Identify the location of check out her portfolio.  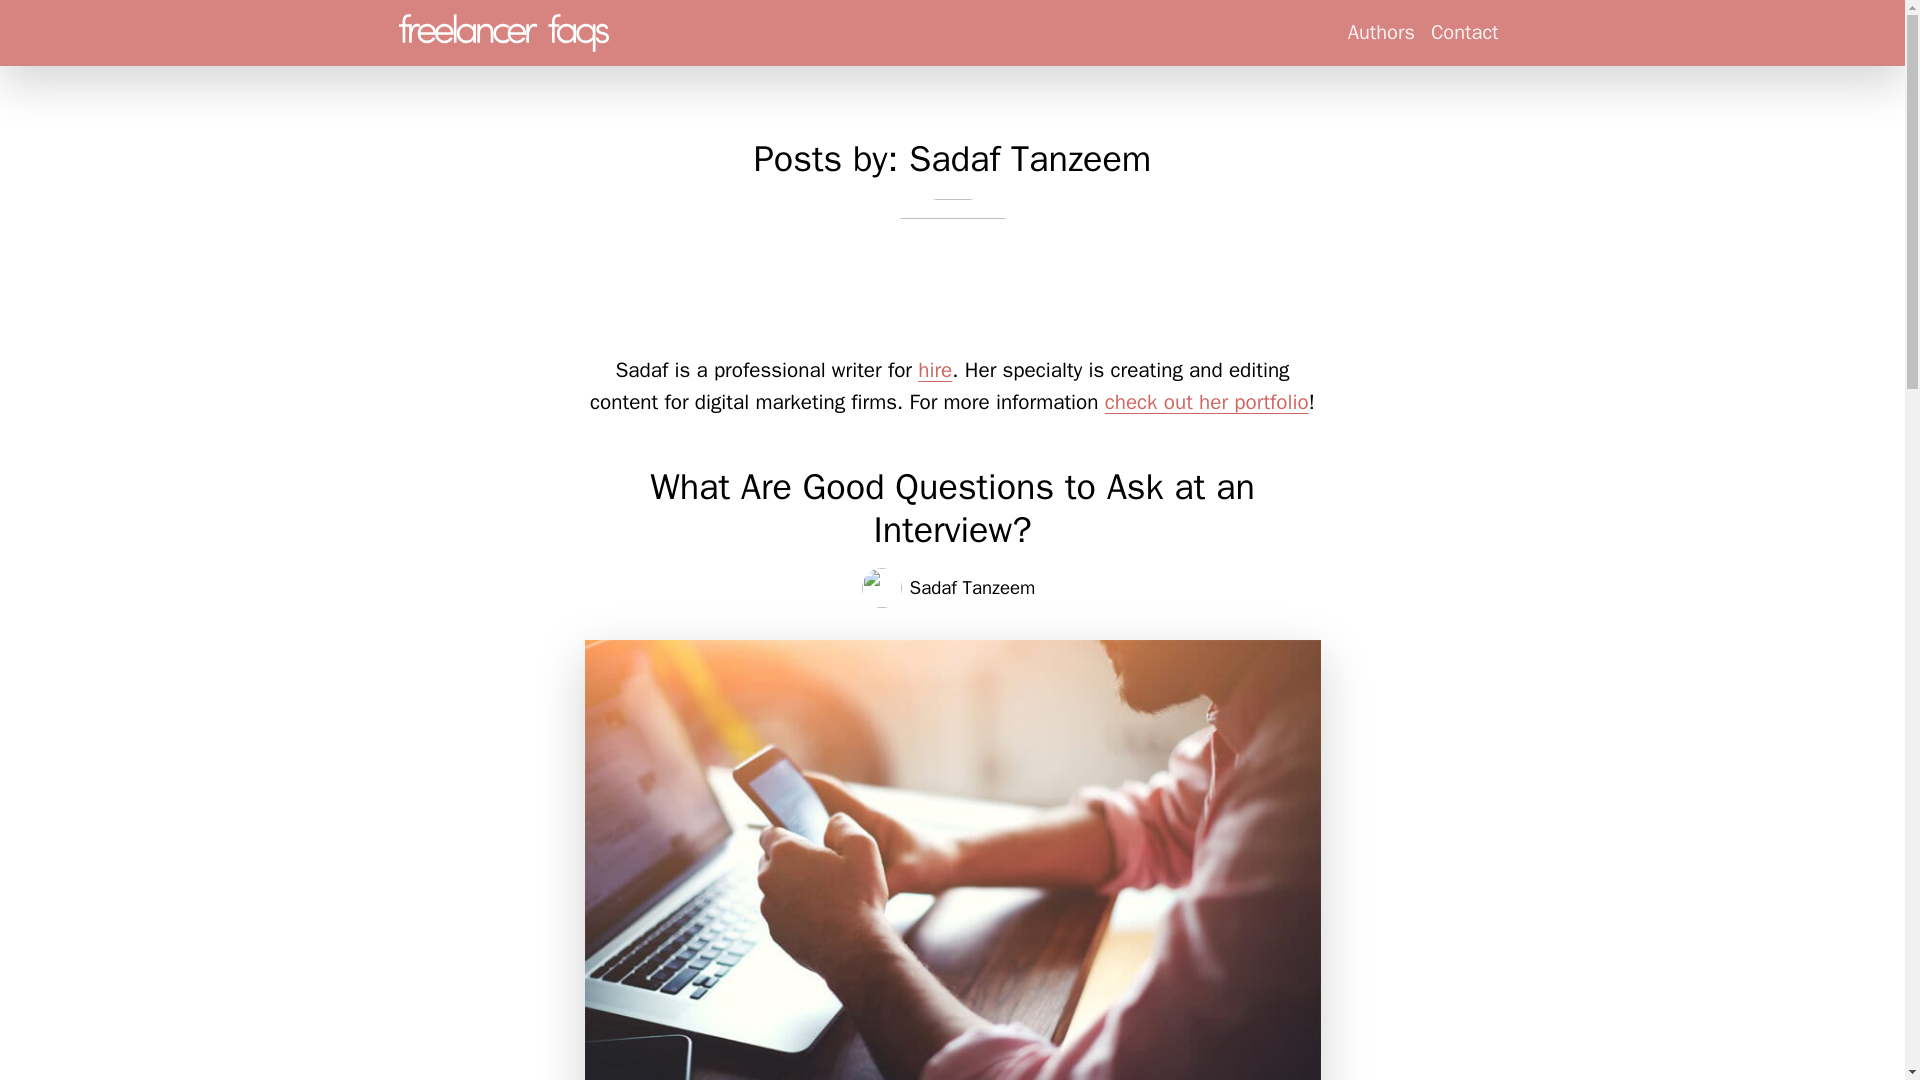
(1207, 401).